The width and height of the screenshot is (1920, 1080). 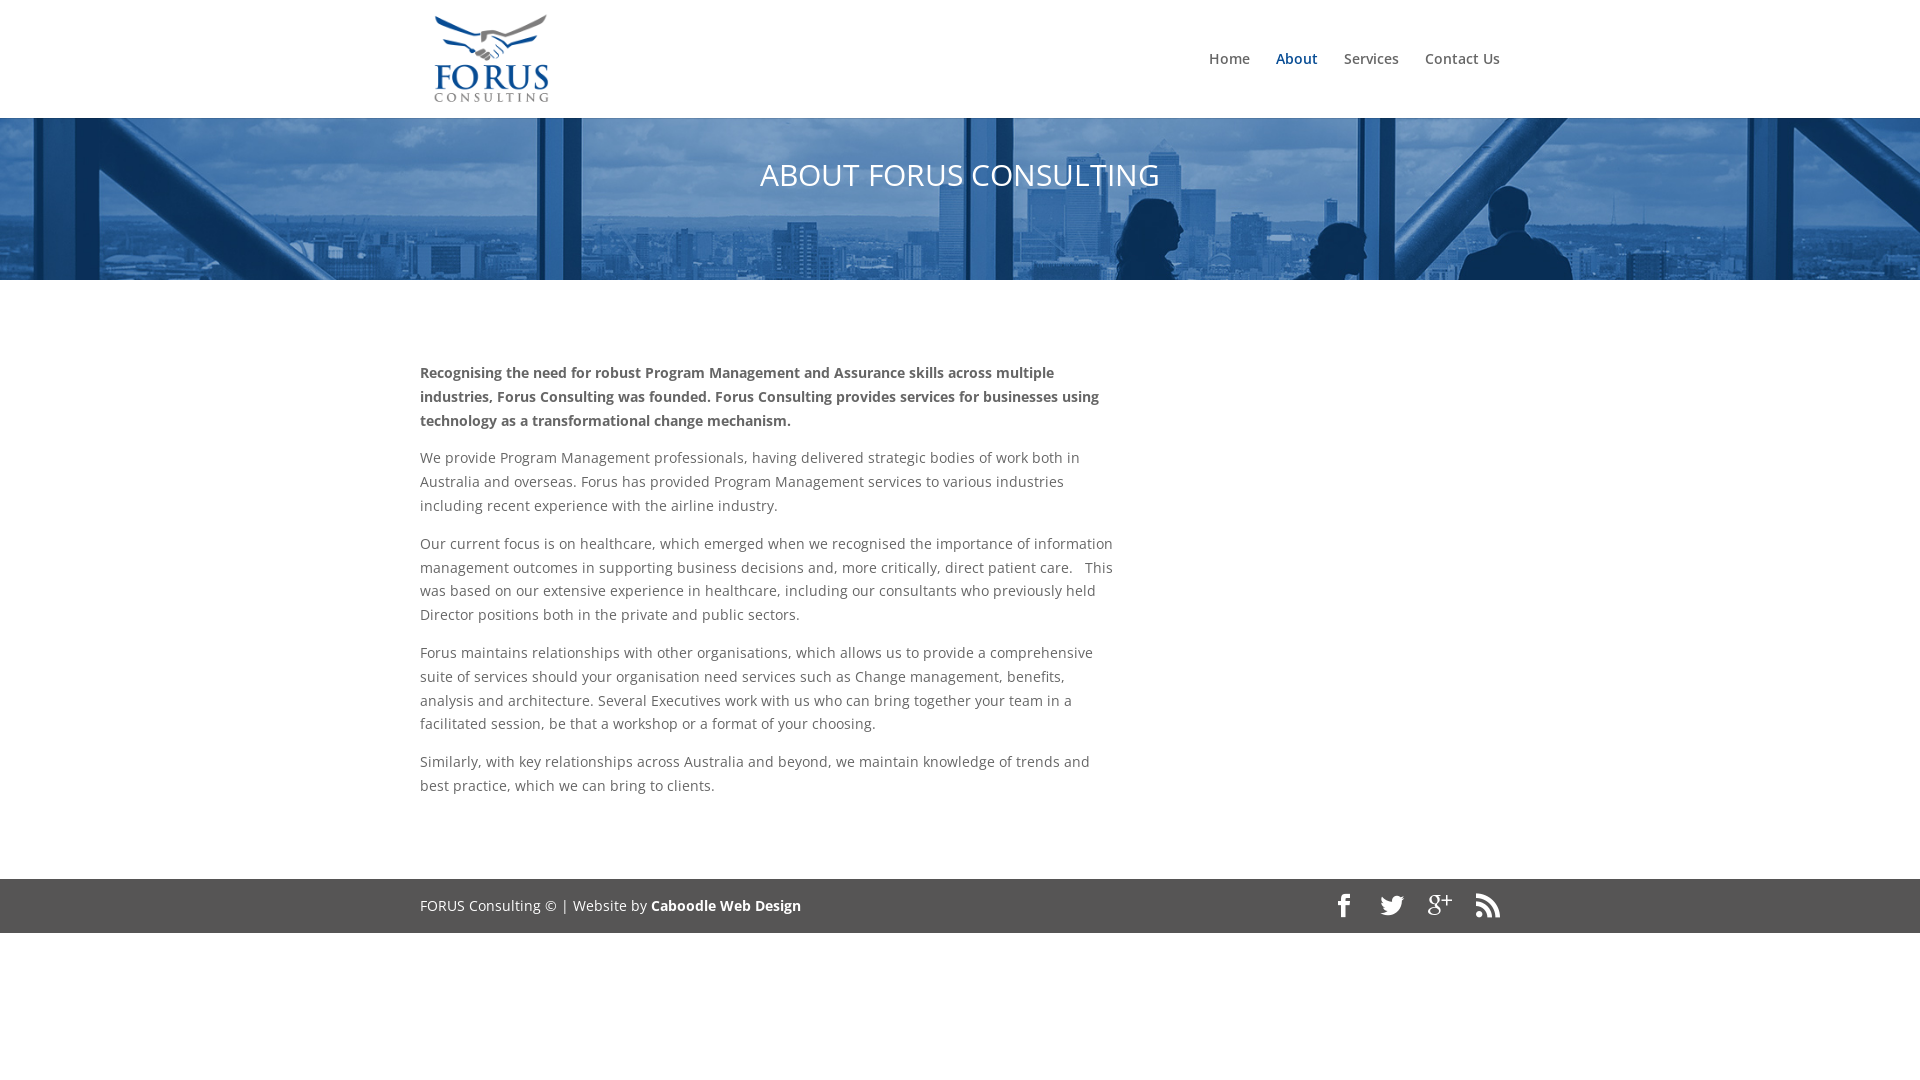 What do you see at coordinates (1297, 85) in the screenshot?
I see `About` at bounding box center [1297, 85].